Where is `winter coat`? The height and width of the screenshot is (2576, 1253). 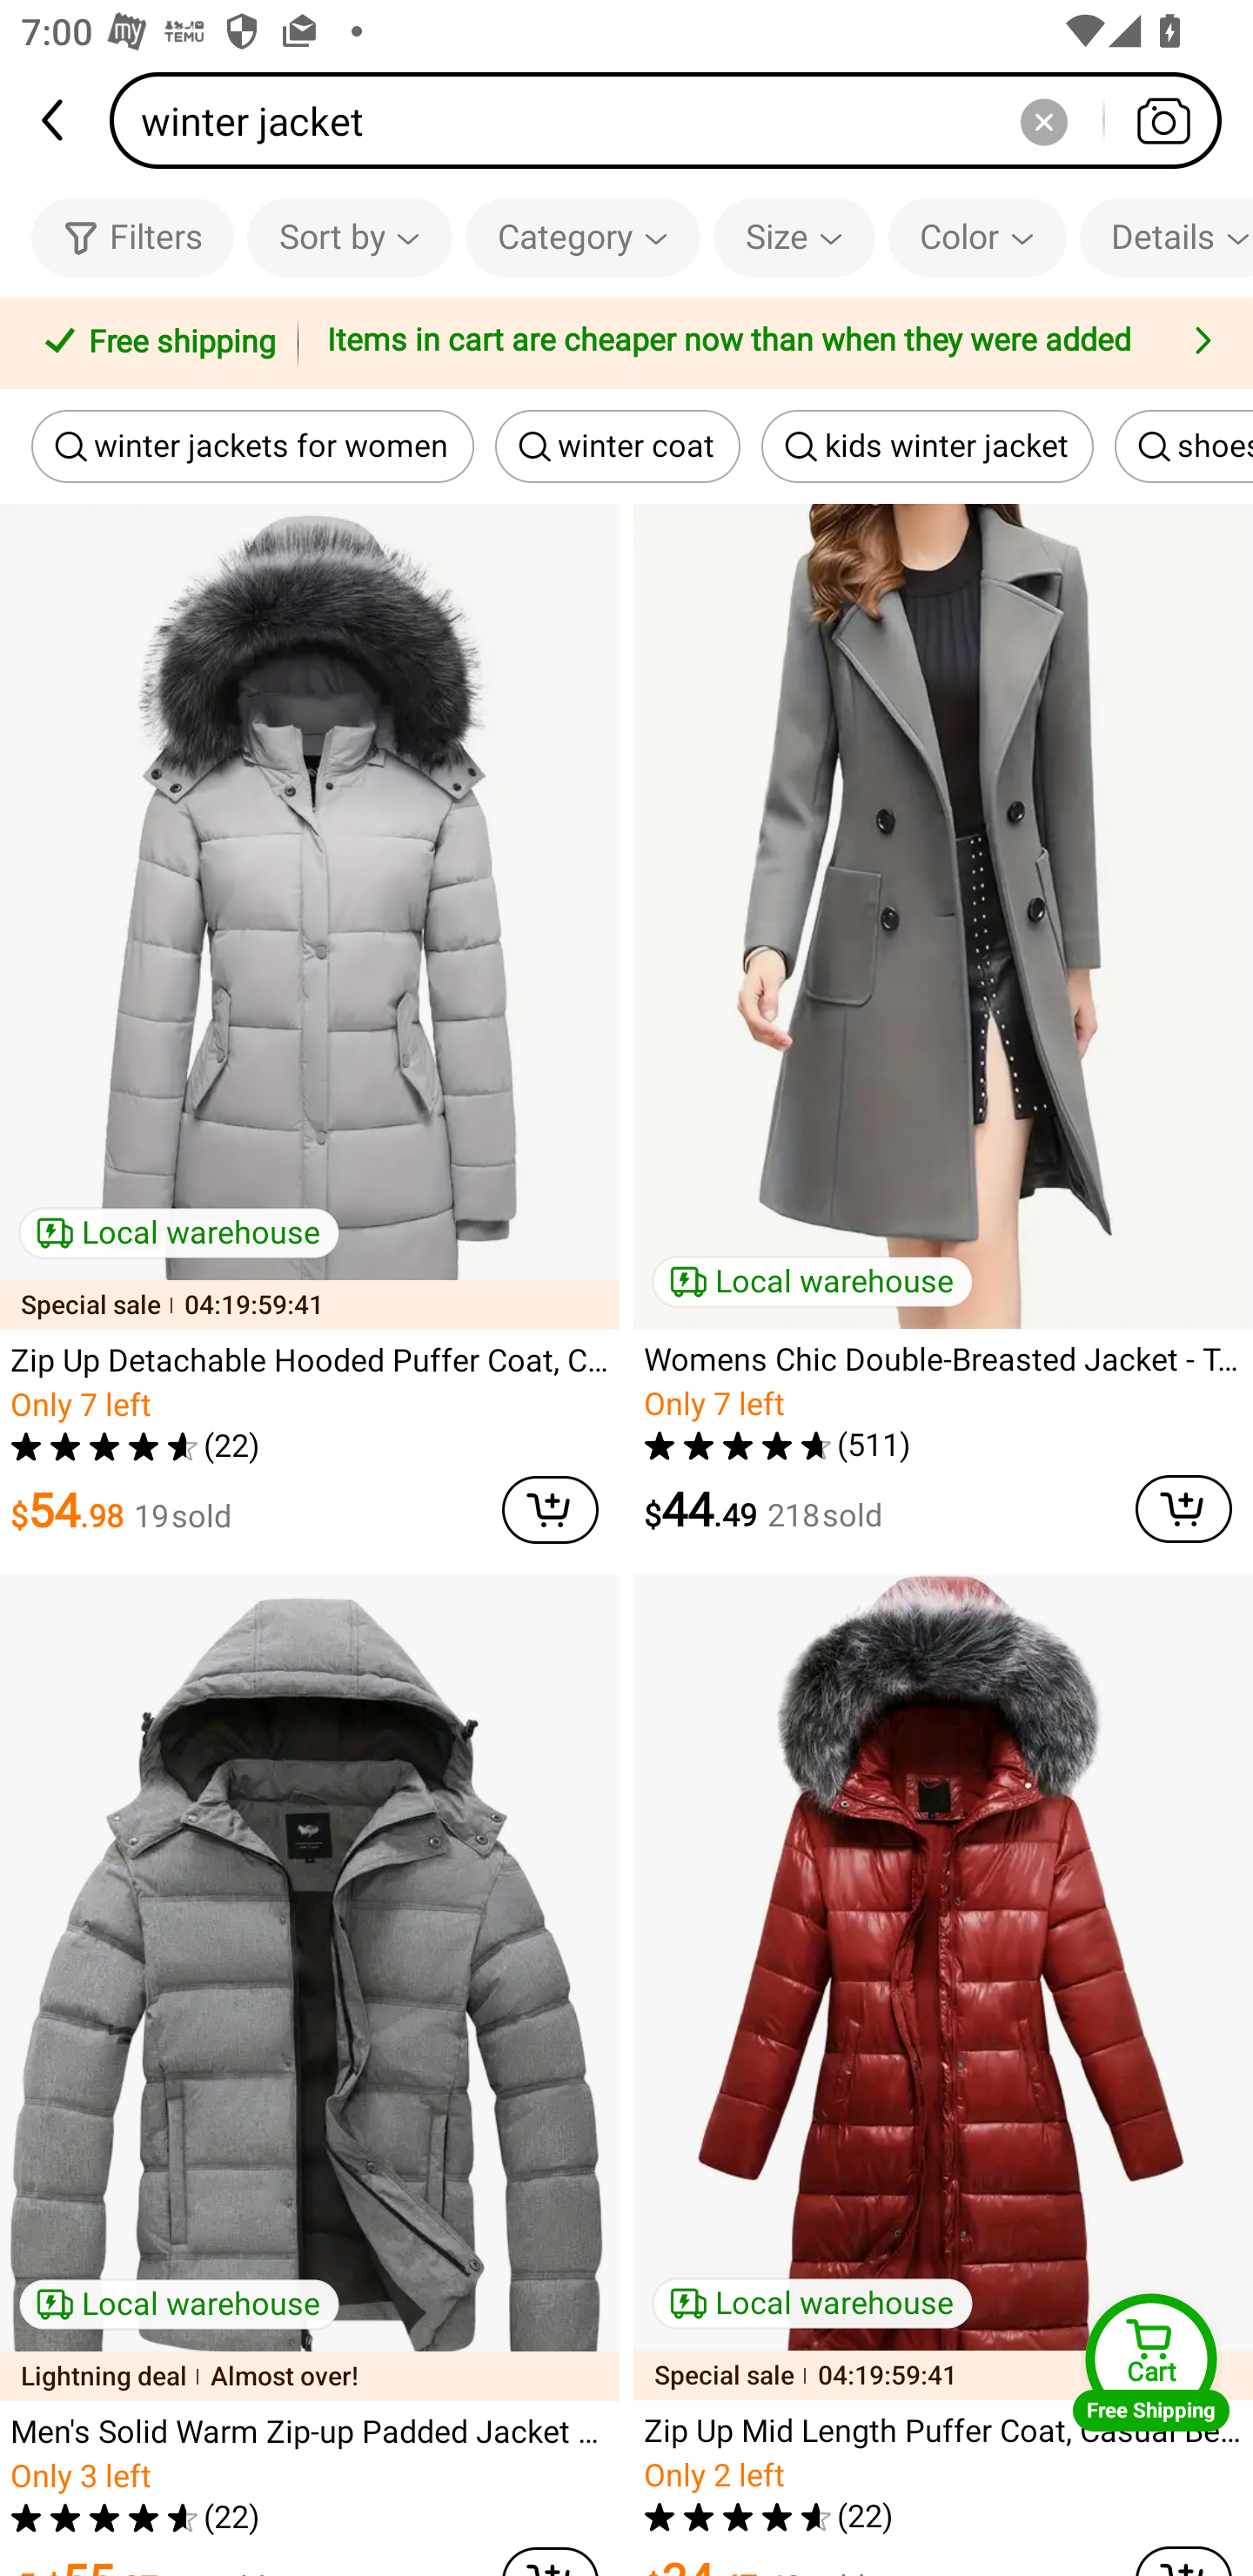 winter coat is located at coordinates (618, 446).